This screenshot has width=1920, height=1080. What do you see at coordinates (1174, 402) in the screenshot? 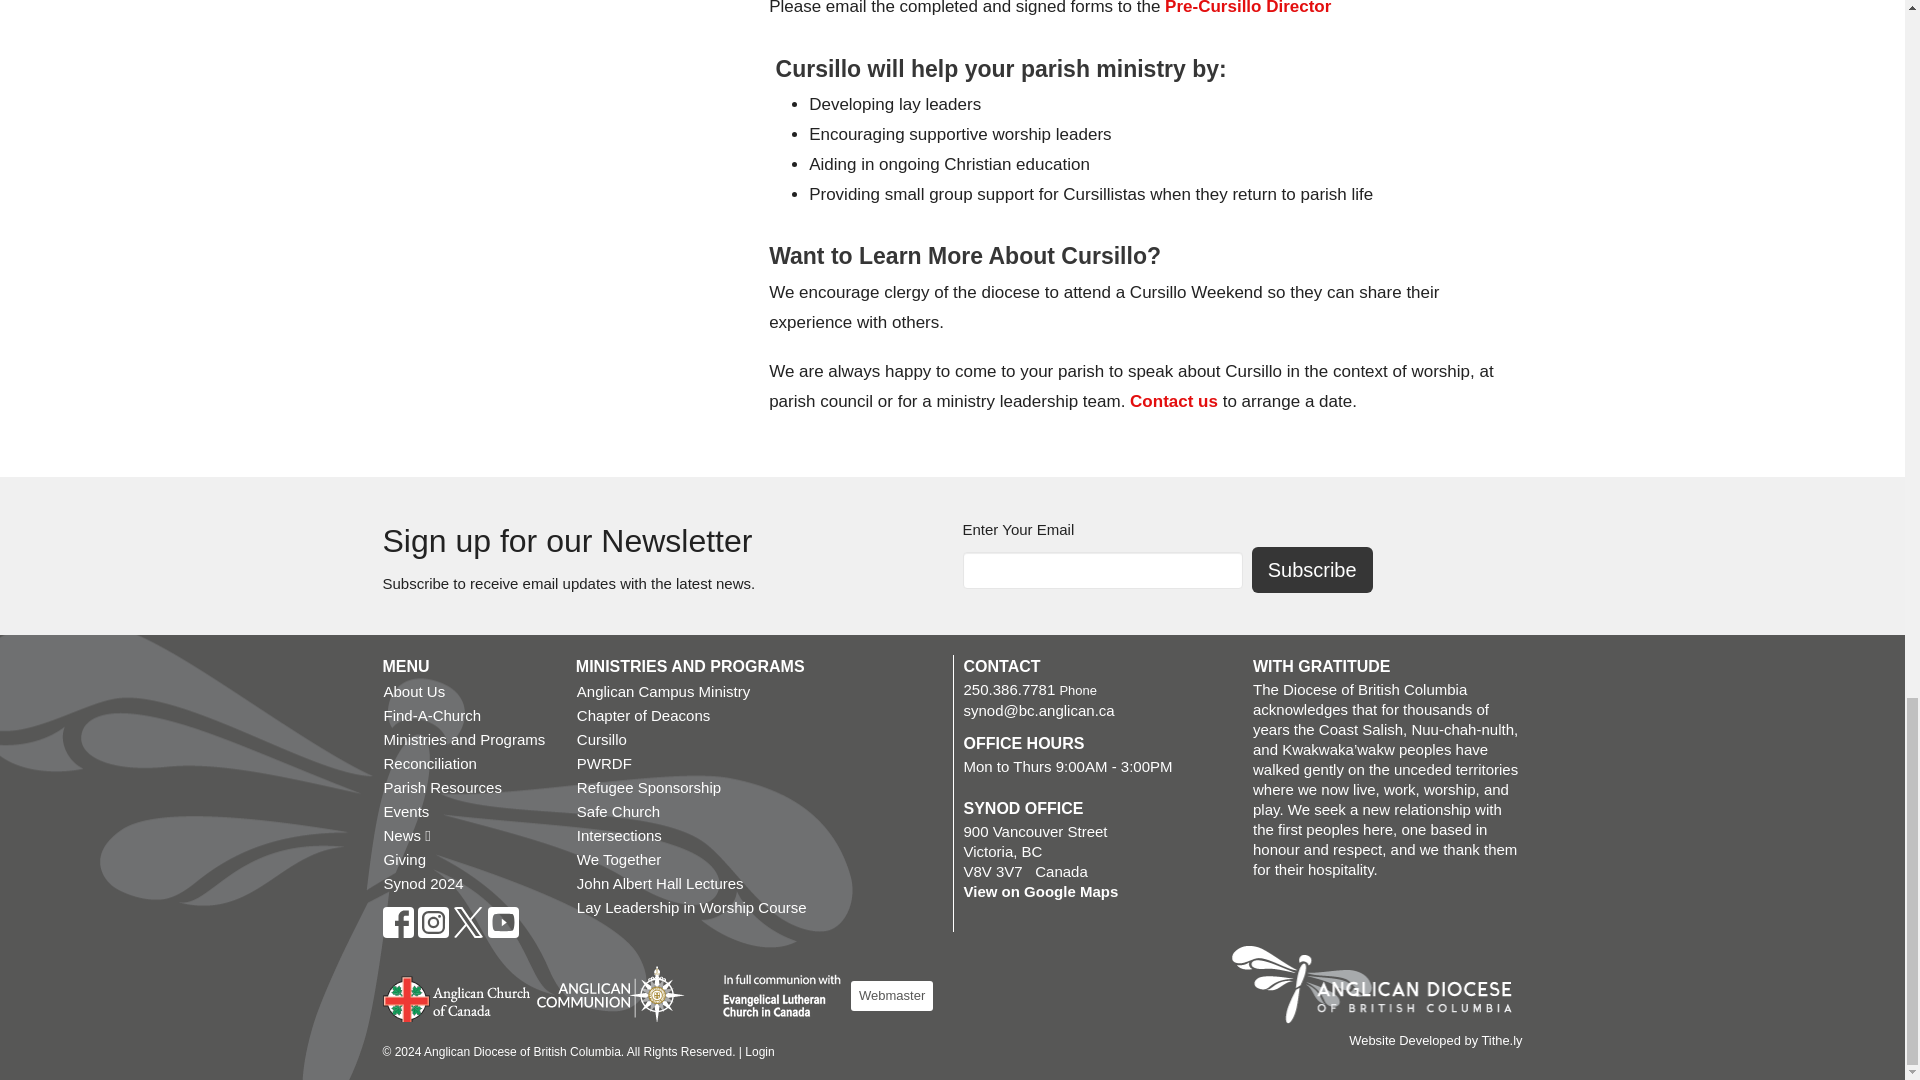
I see `Contact us` at bounding box center [1174, 402].